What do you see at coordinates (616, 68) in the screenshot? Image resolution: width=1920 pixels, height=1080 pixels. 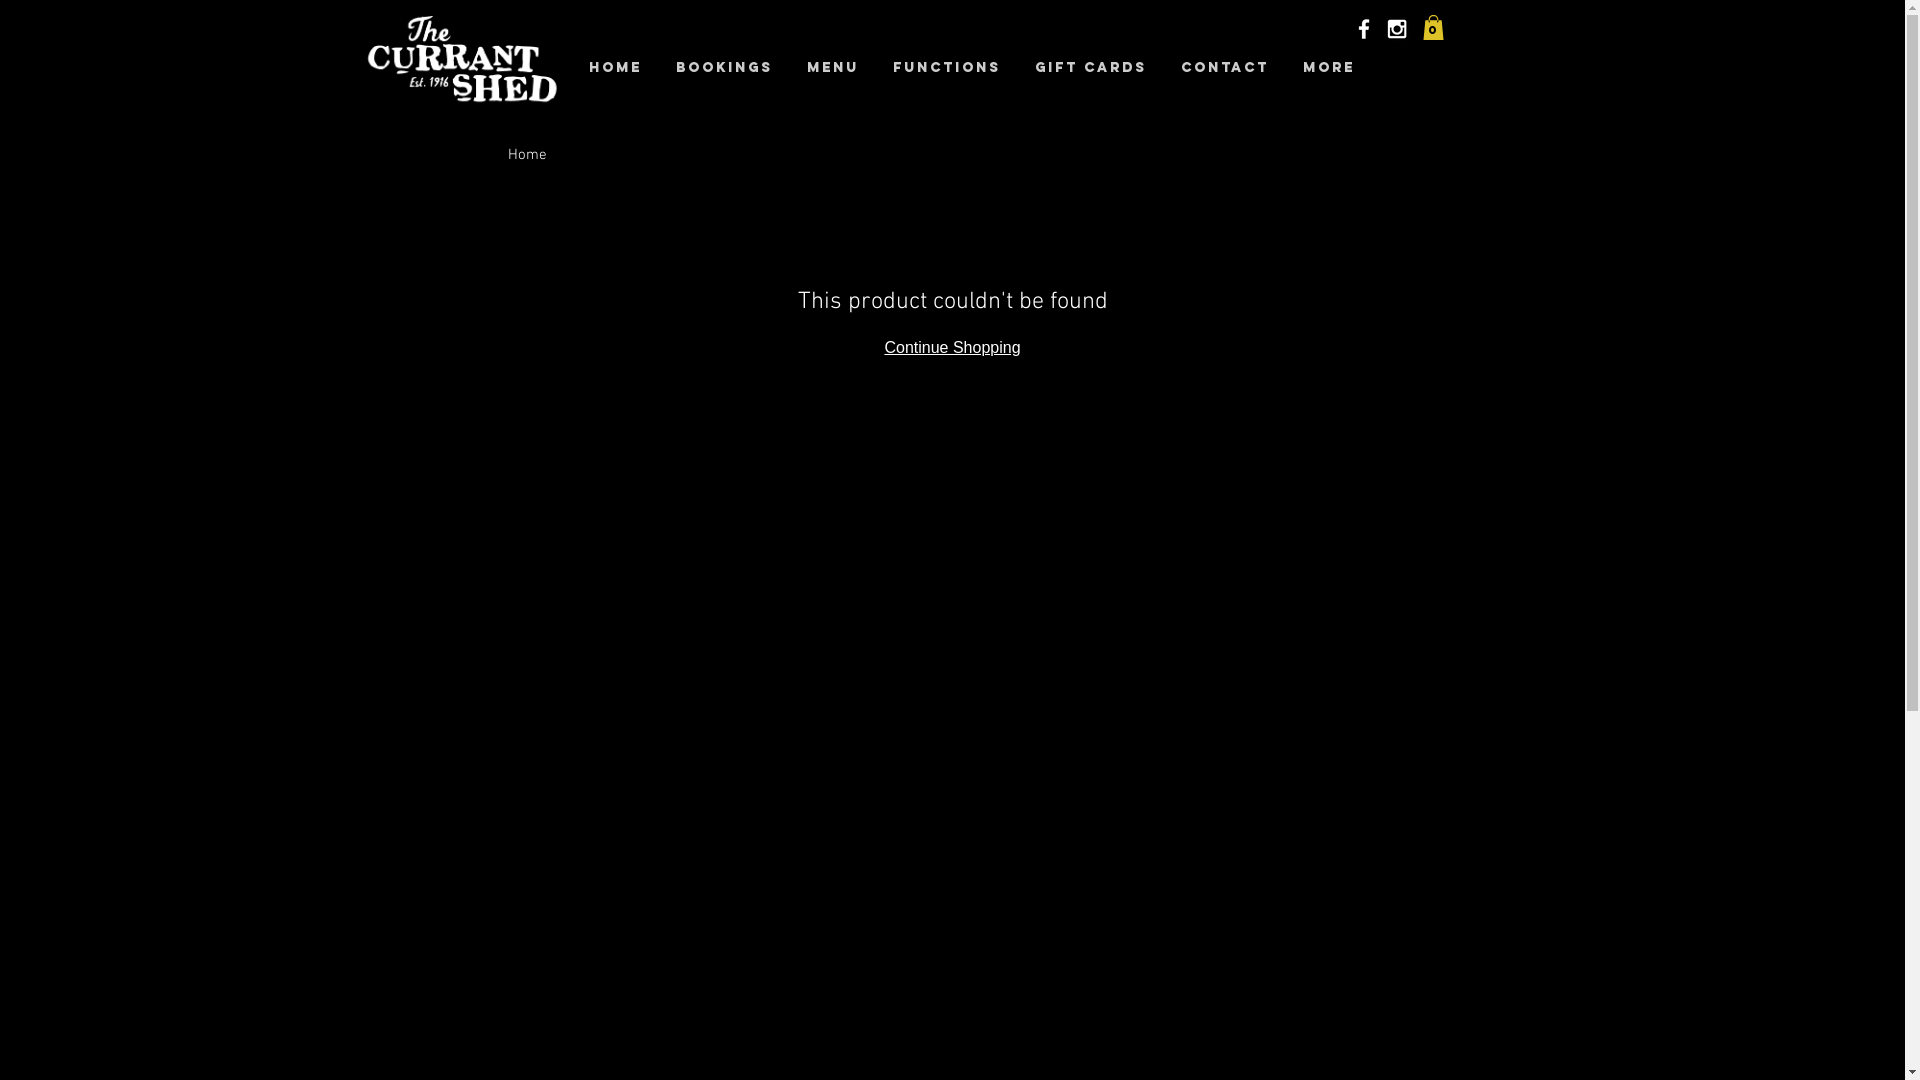 I see `Home` at bounding box center [616, 68].